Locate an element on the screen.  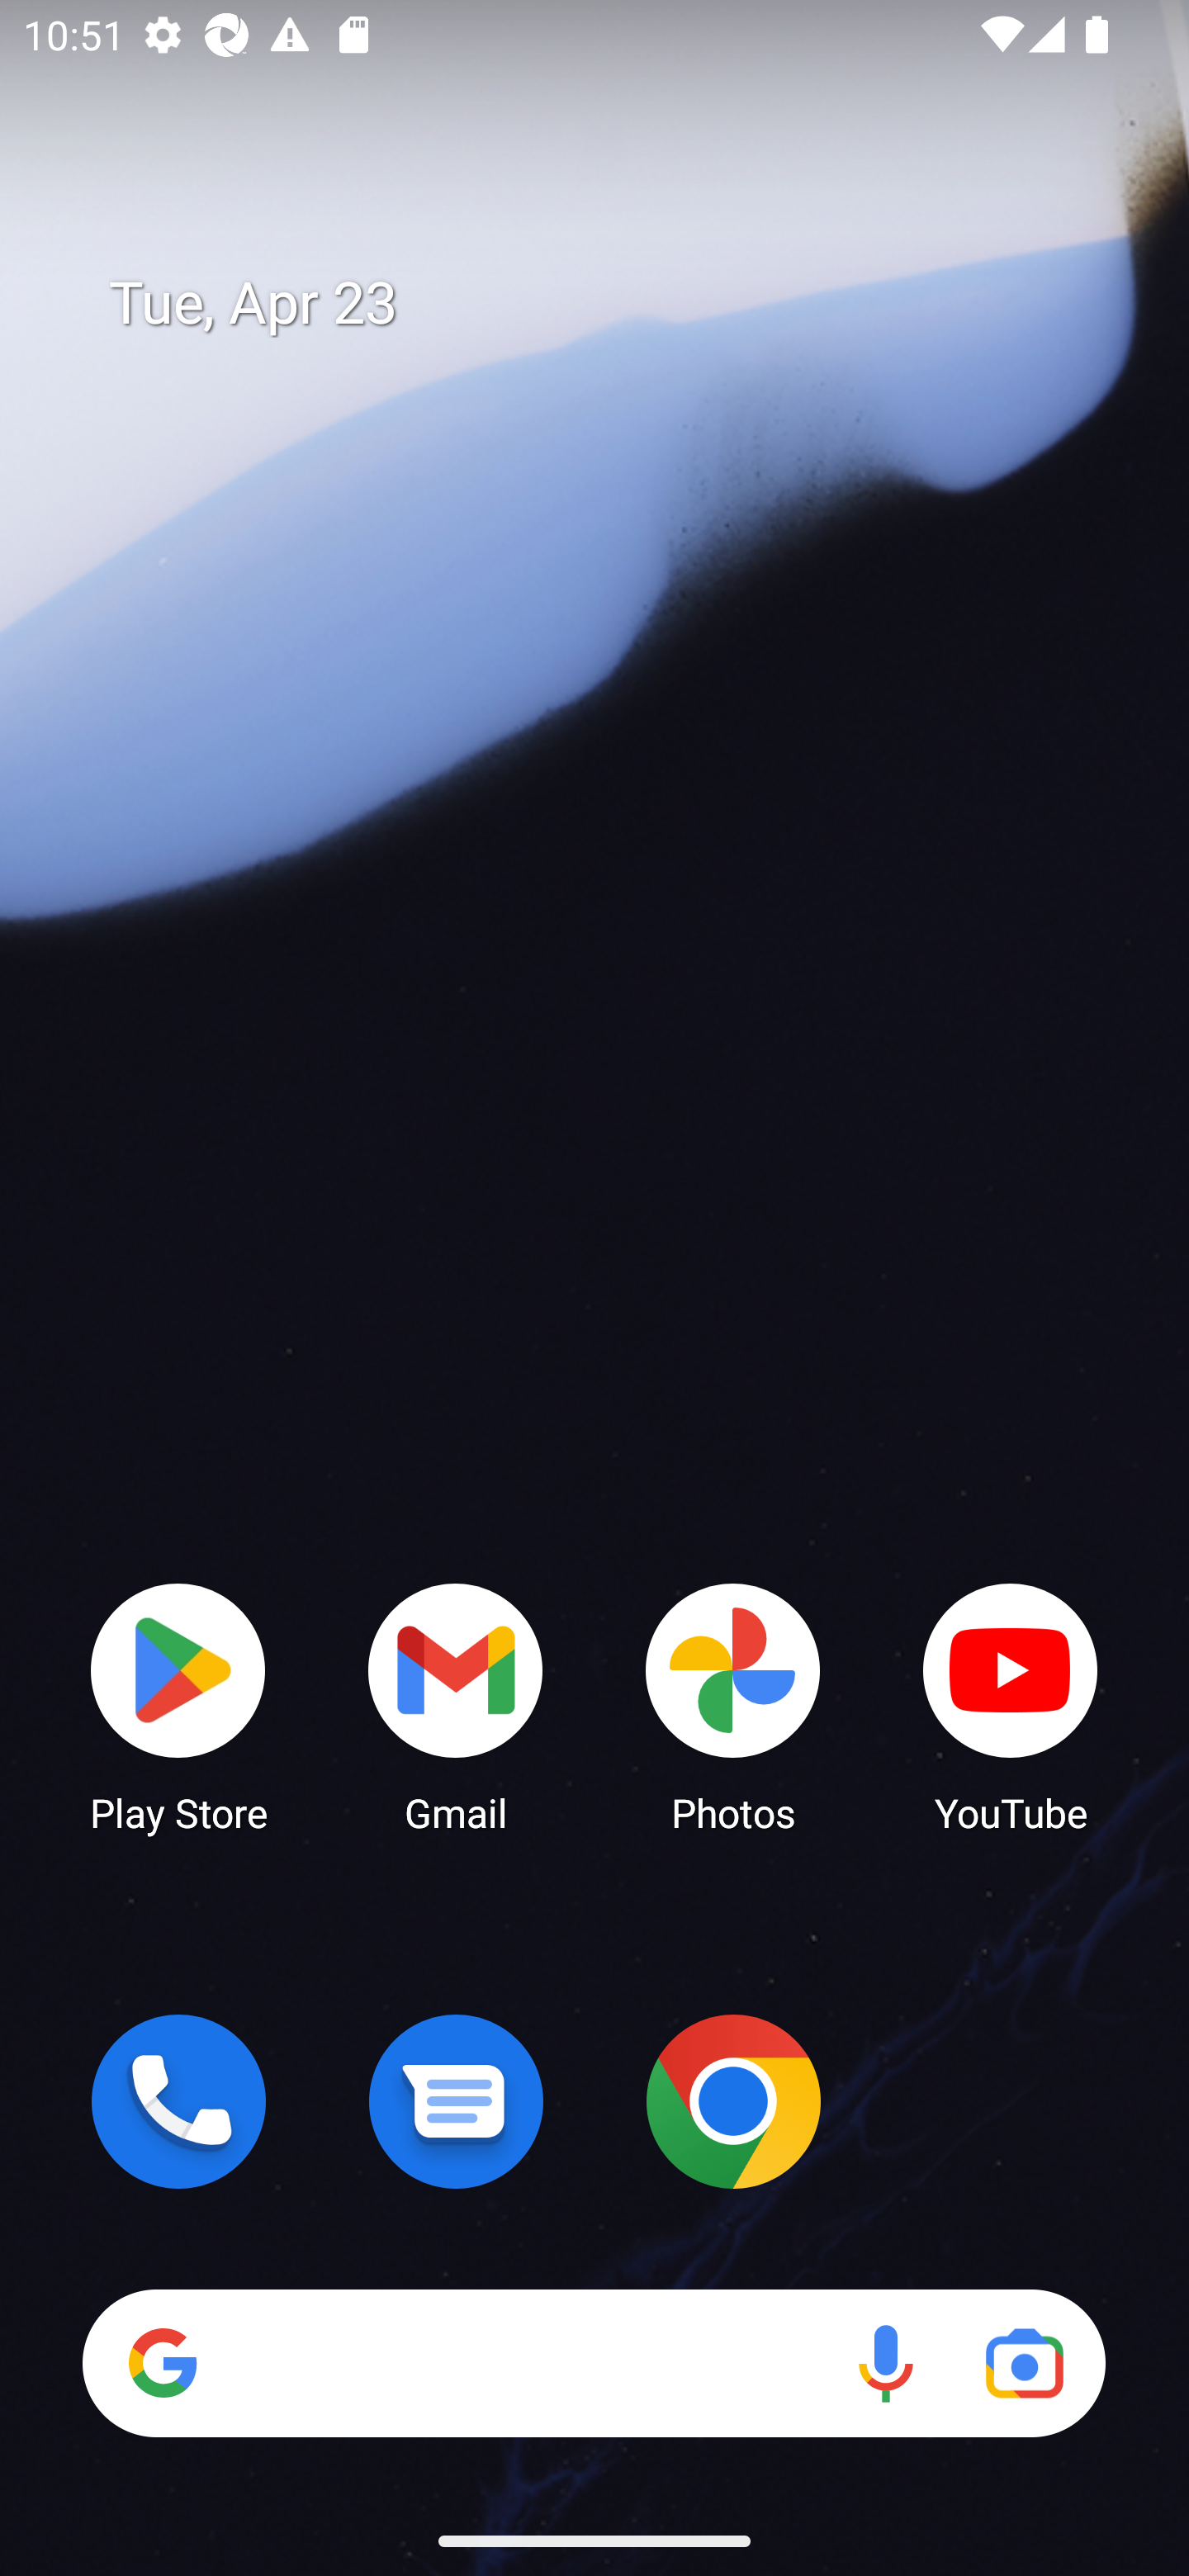
Gmail is located at coordinates (456, 1706).